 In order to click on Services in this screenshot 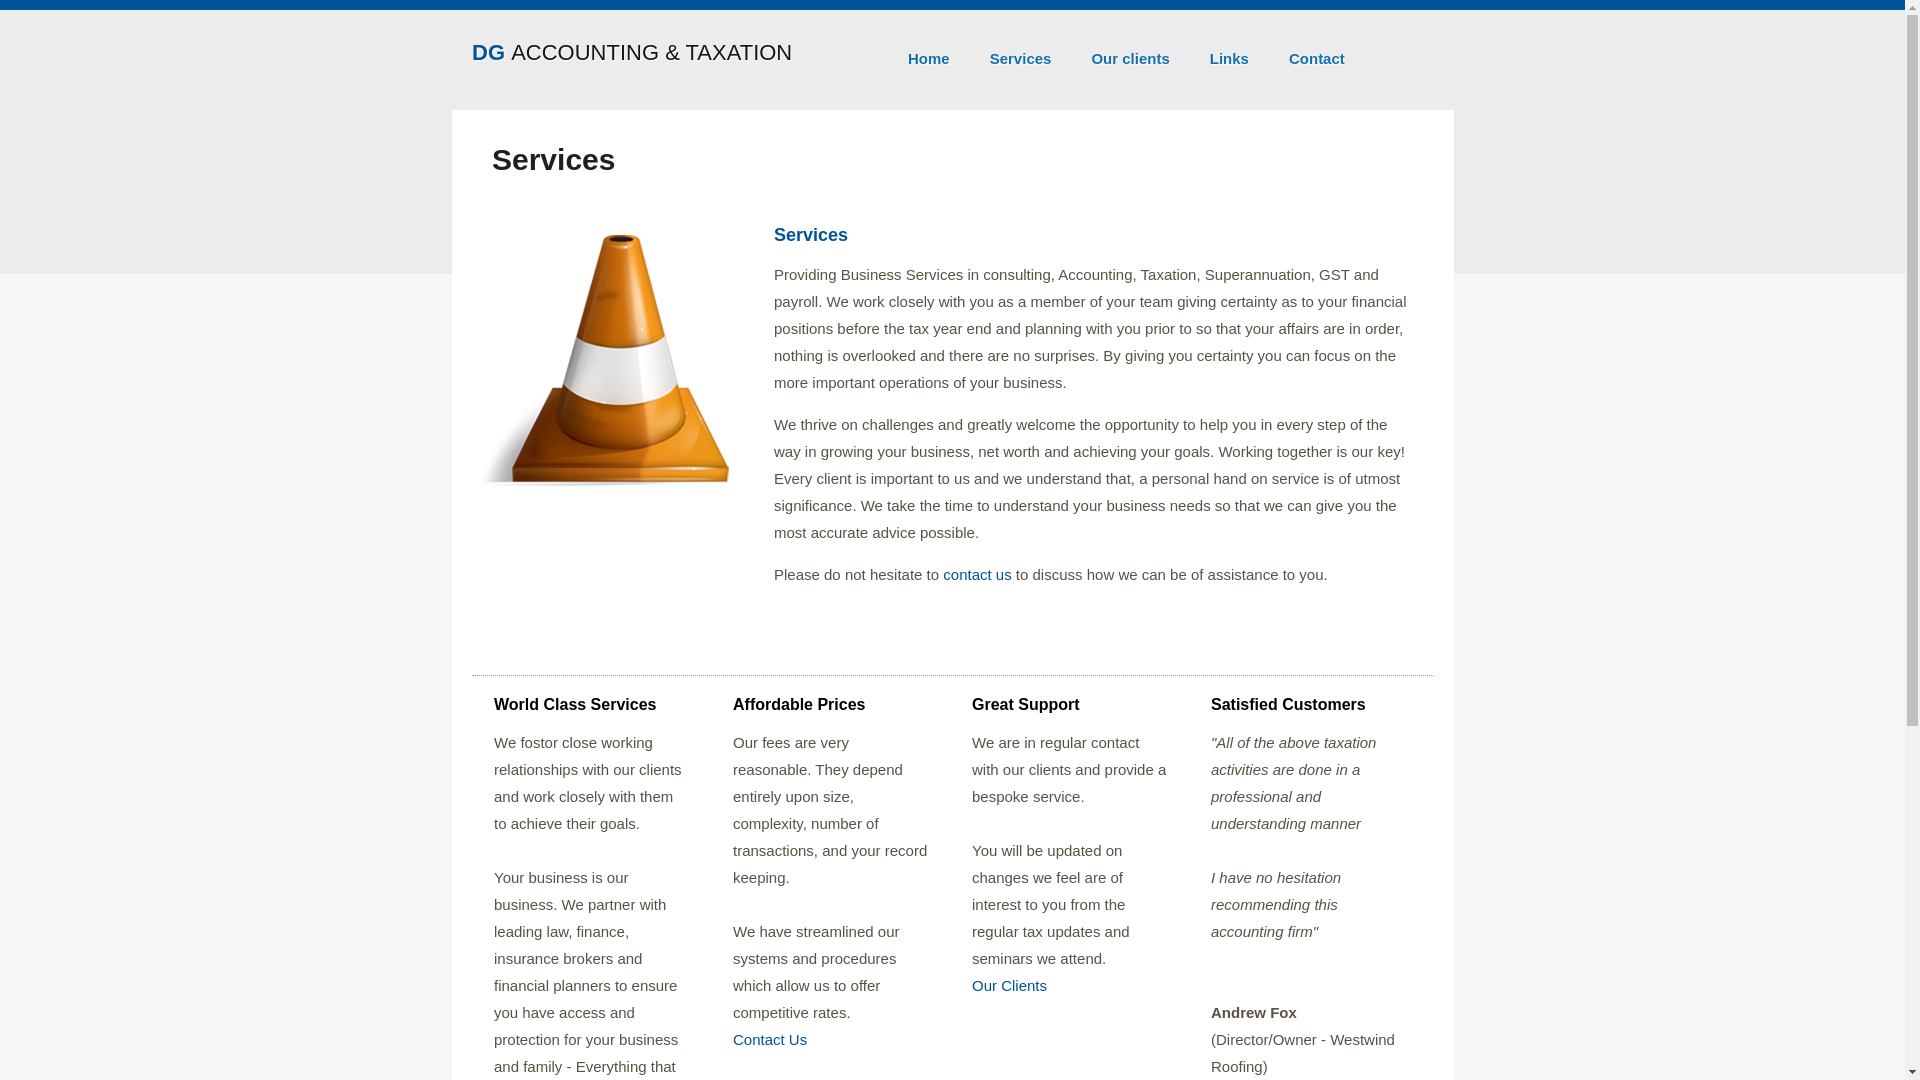, I will do `click(1021, 52)`.